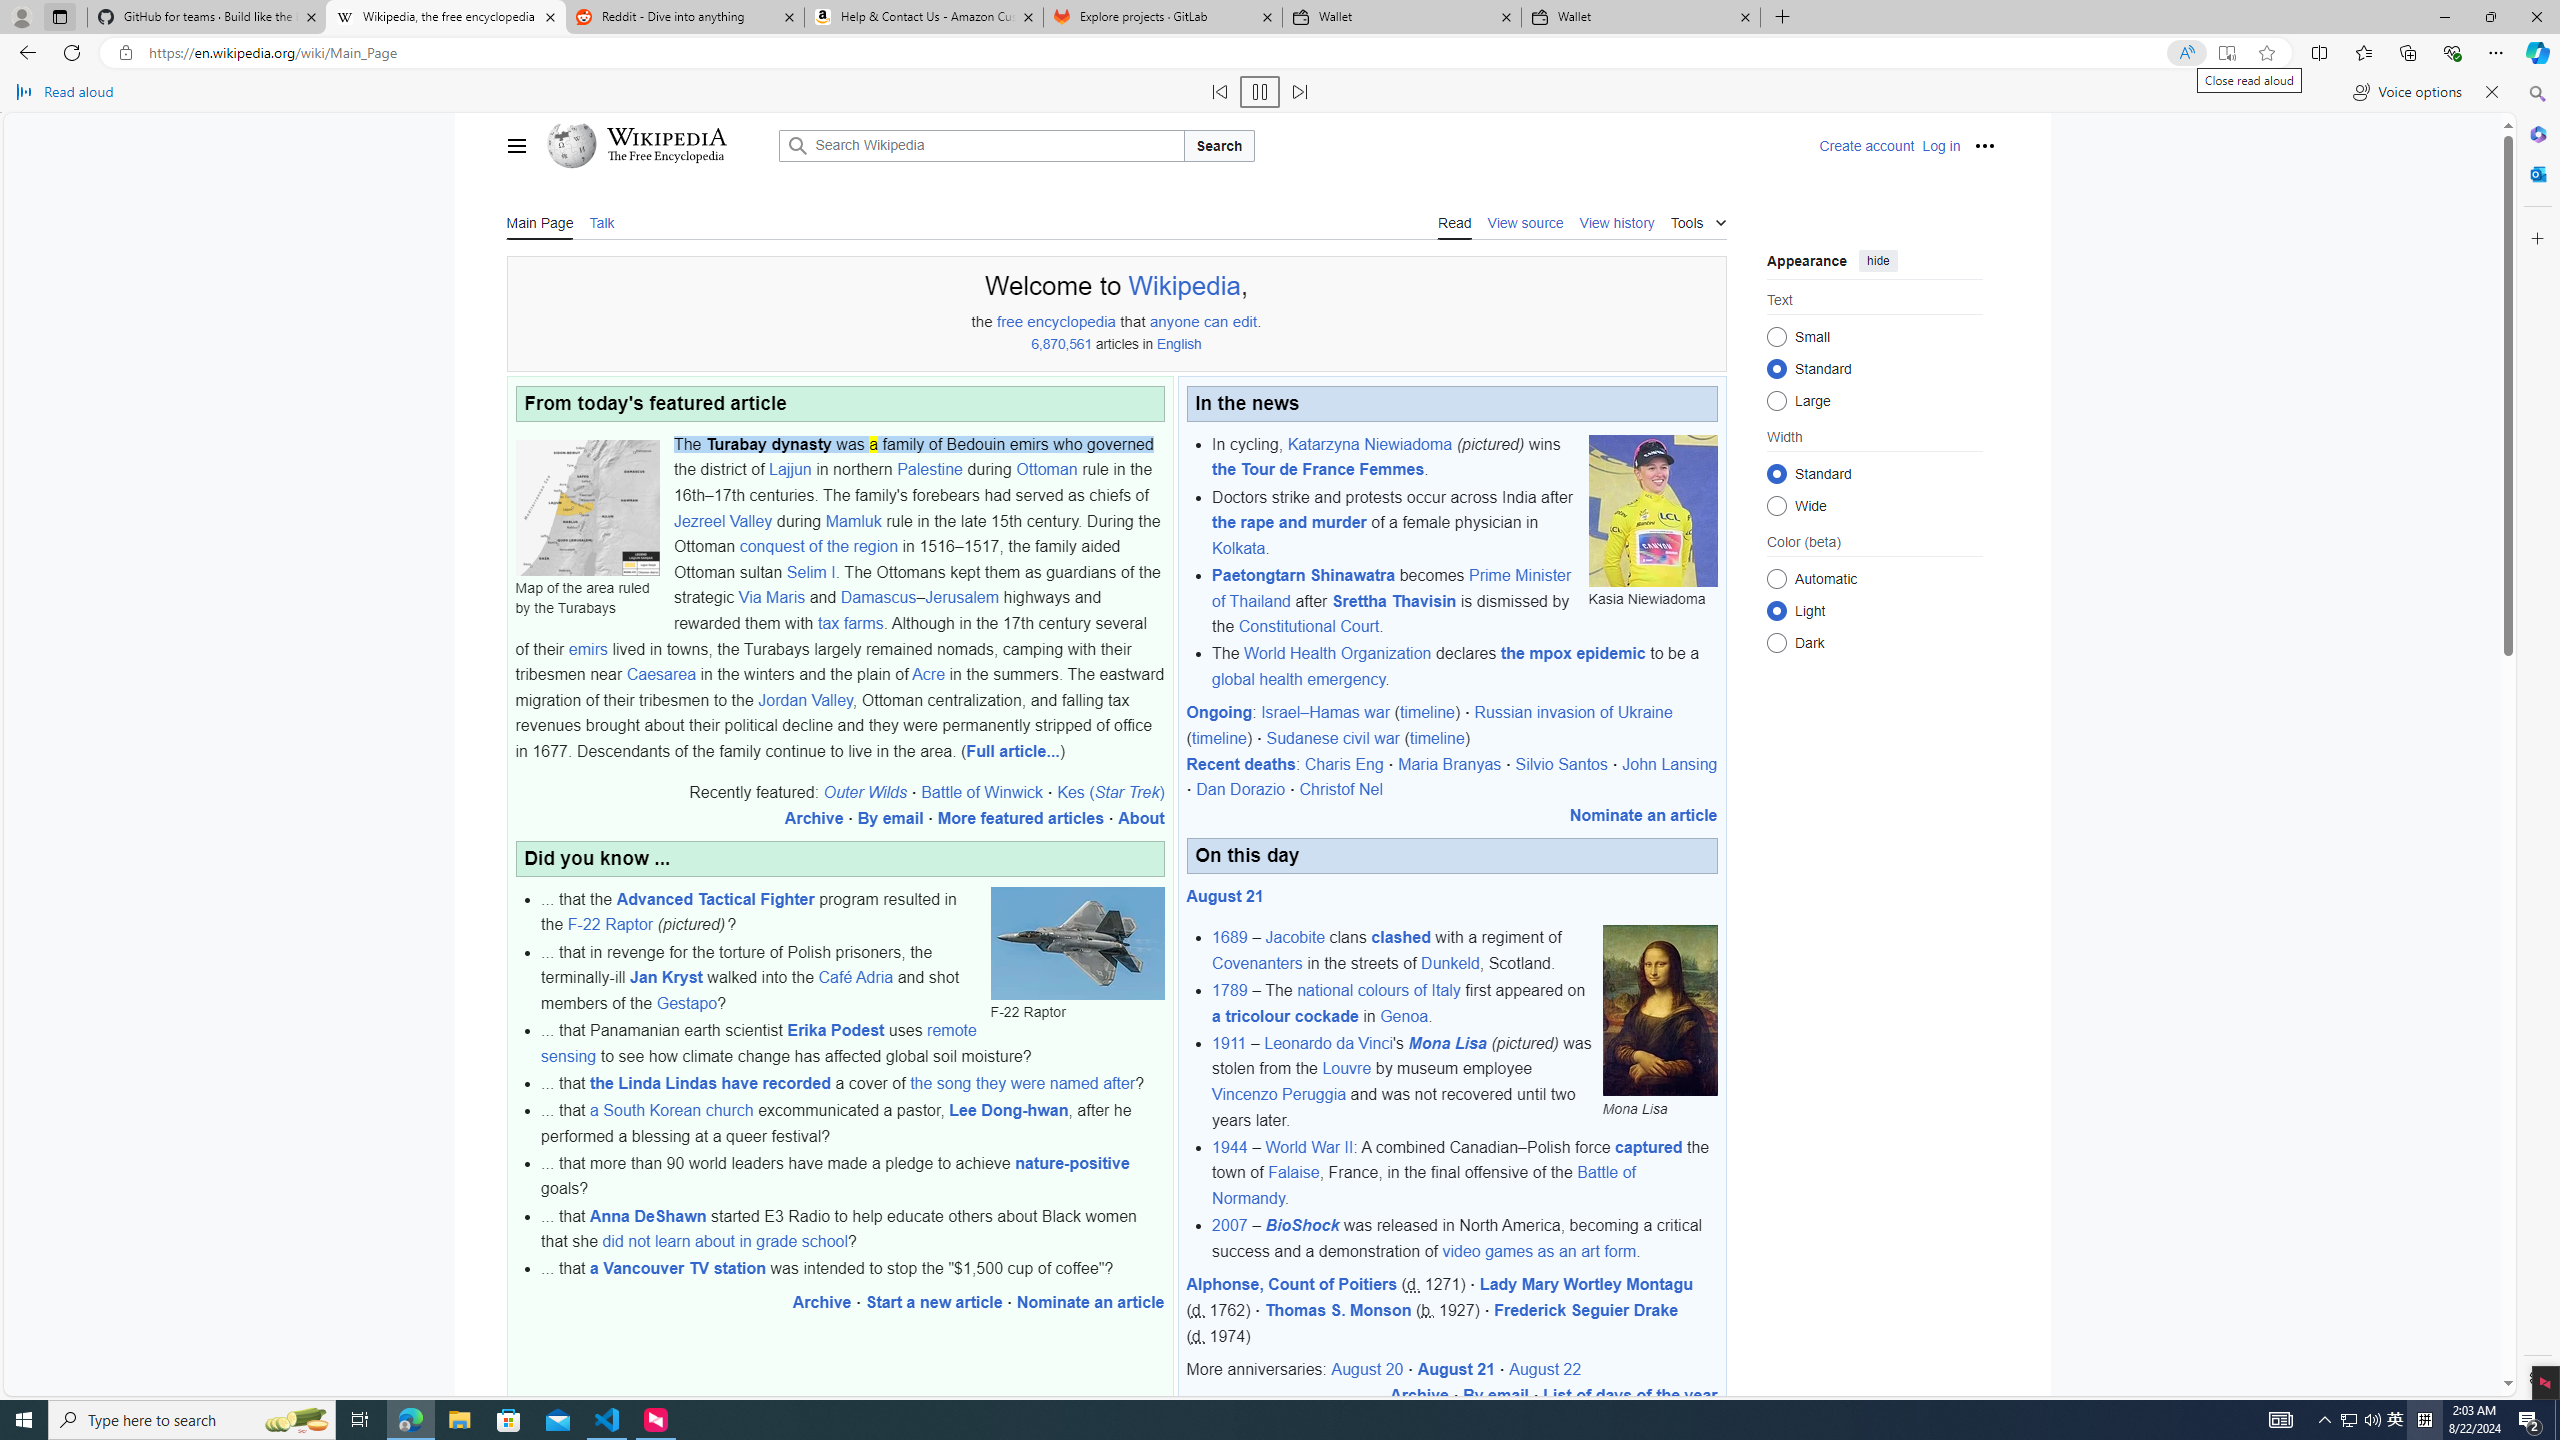 The height and width of the screenshot is (1440, 2560). Describe the element at coordinates (1010, 1110) in the screenshot. I see `Lee Dong-hwan` at that location.